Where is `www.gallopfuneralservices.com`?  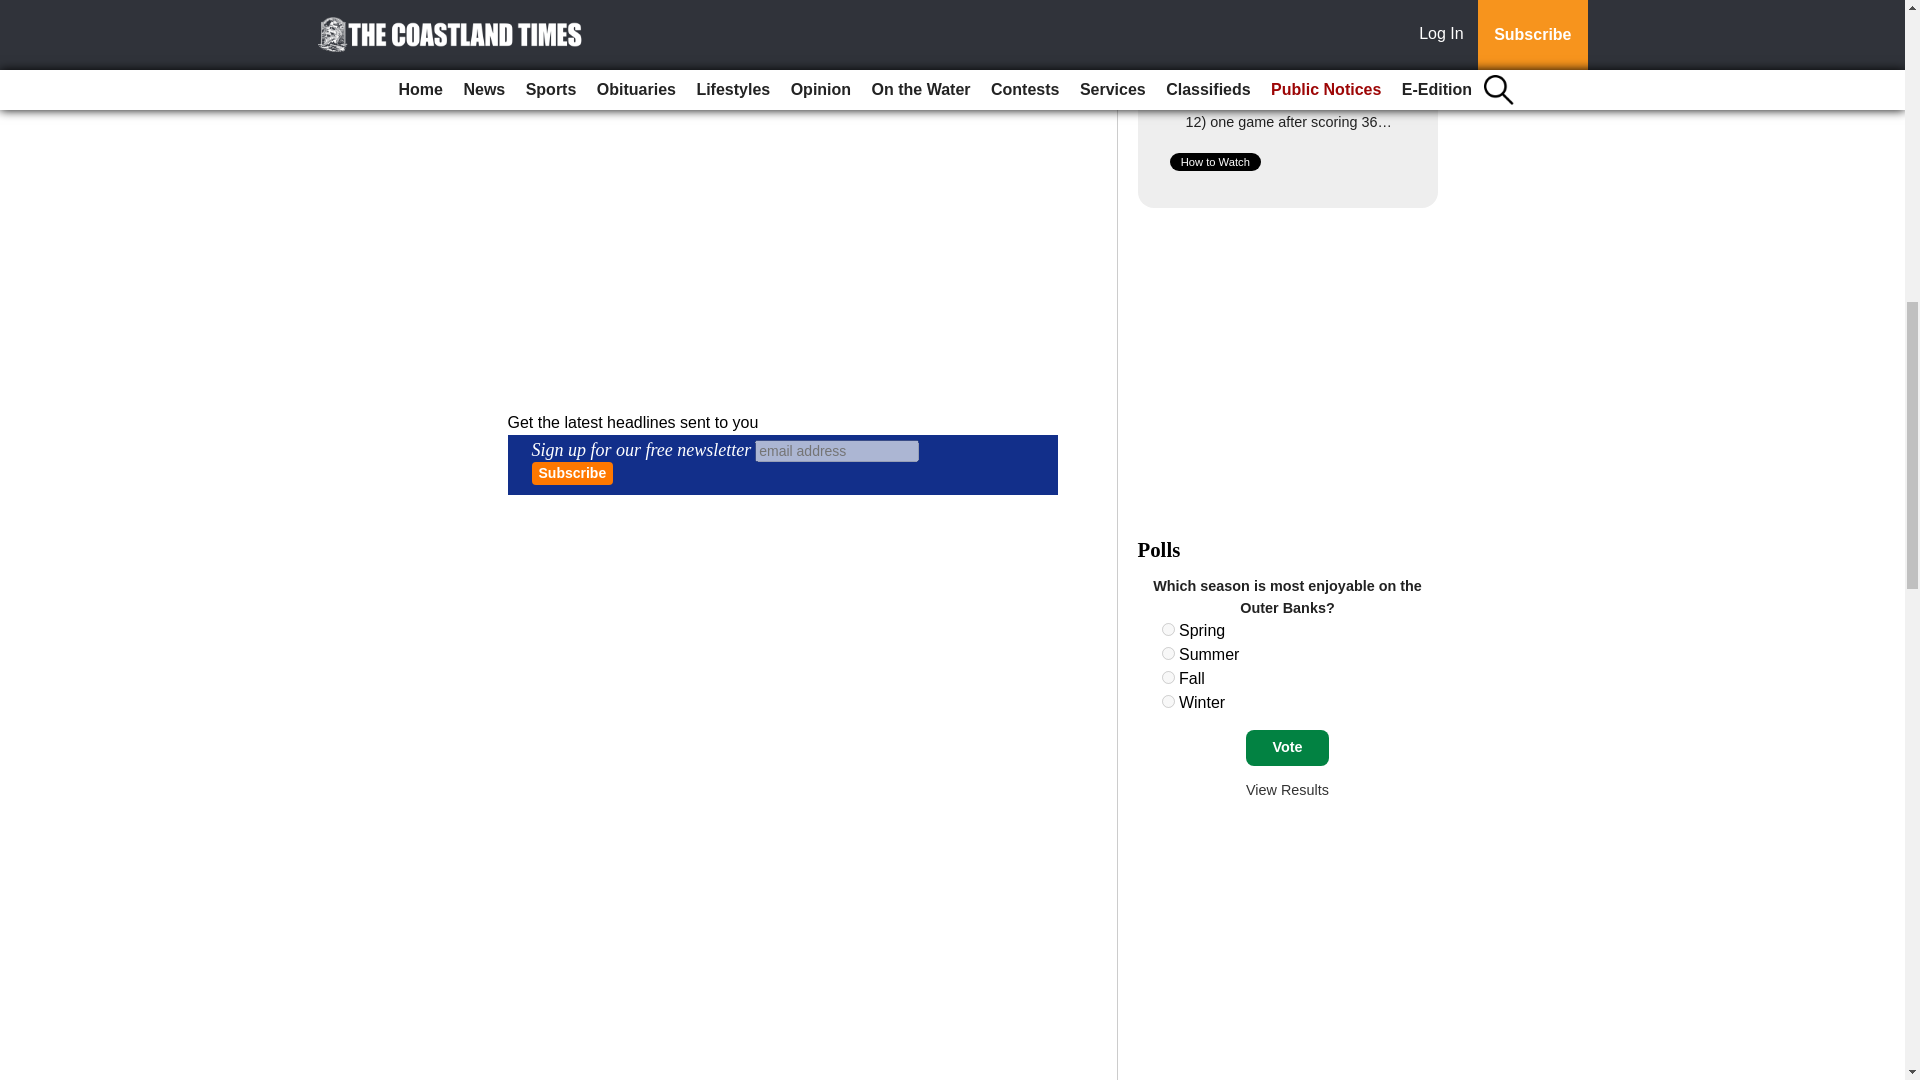
www.gallopfuneralservices.com is located at coordinates (620, 36).